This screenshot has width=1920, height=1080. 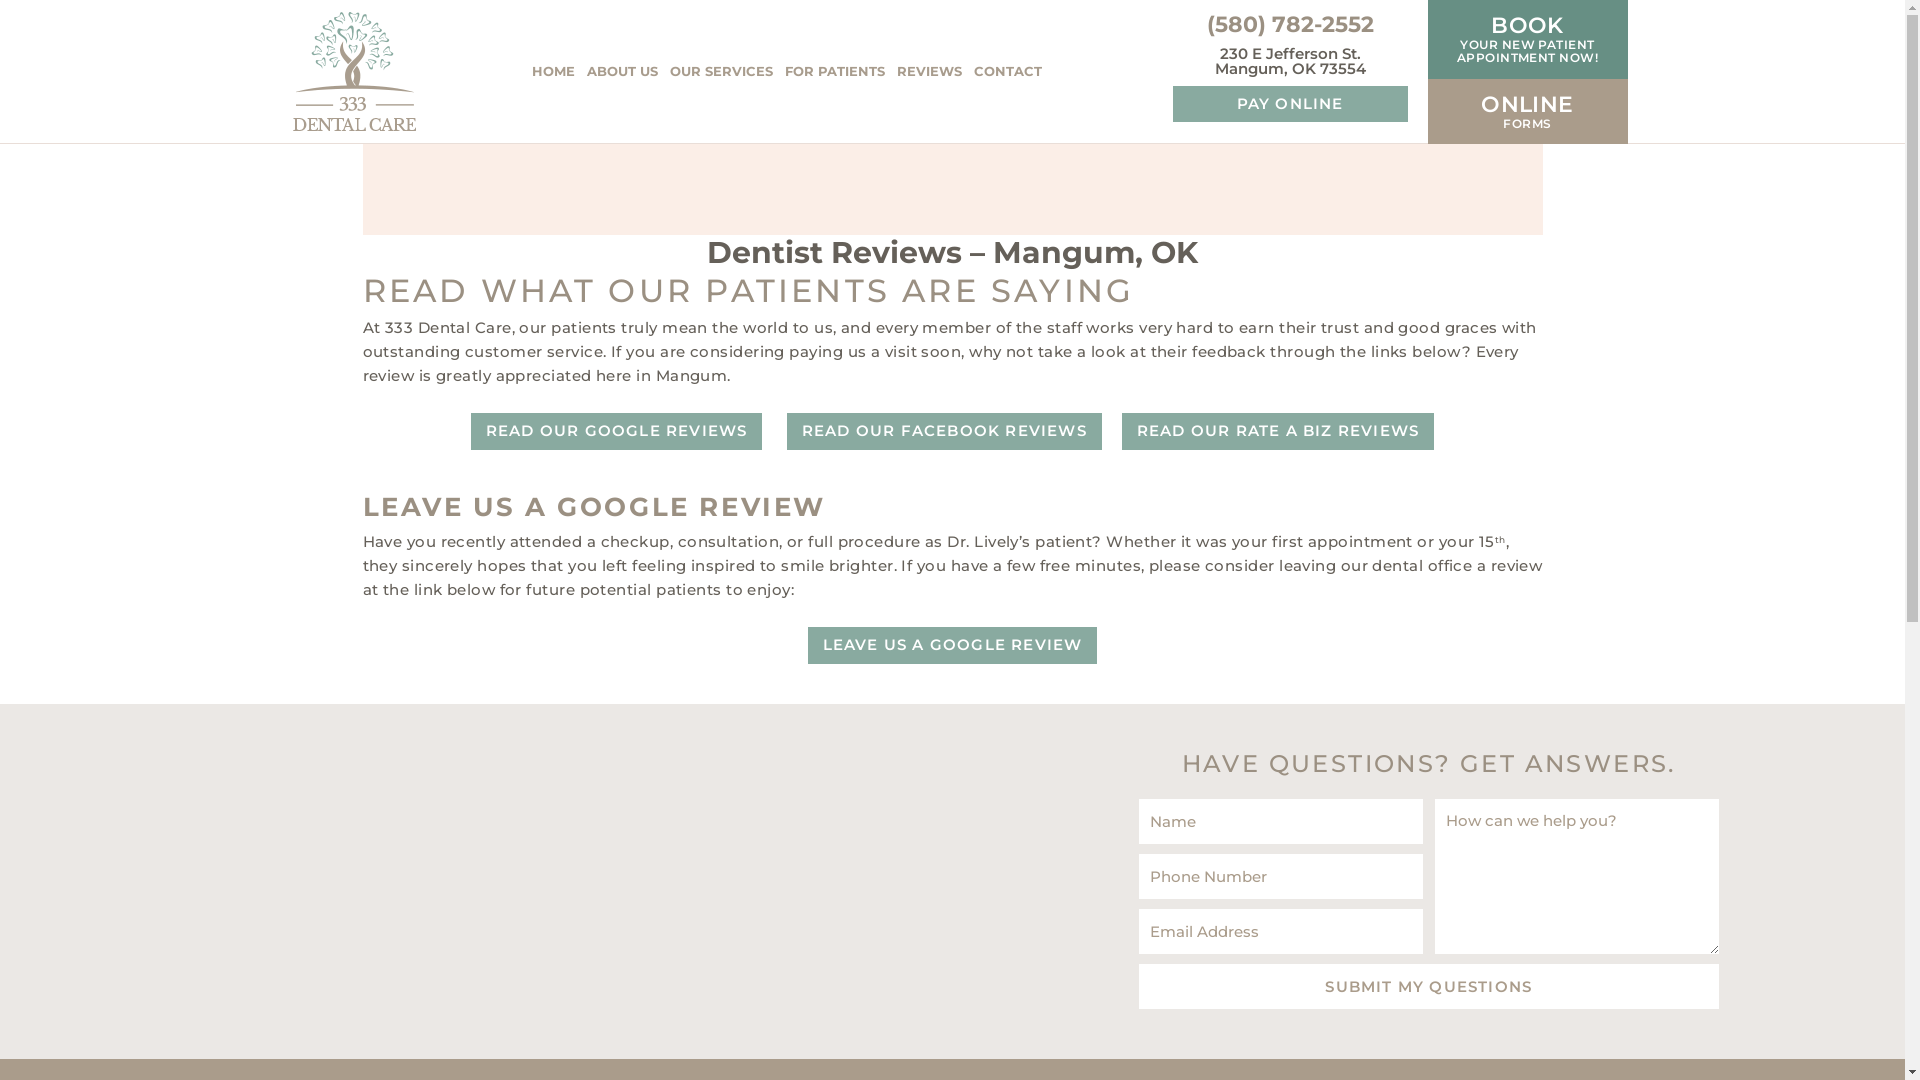 What do you see at coordinates (834, 72) in the screenshot?
I see `FOR PATIENTS` at bounding box center [834, 72].